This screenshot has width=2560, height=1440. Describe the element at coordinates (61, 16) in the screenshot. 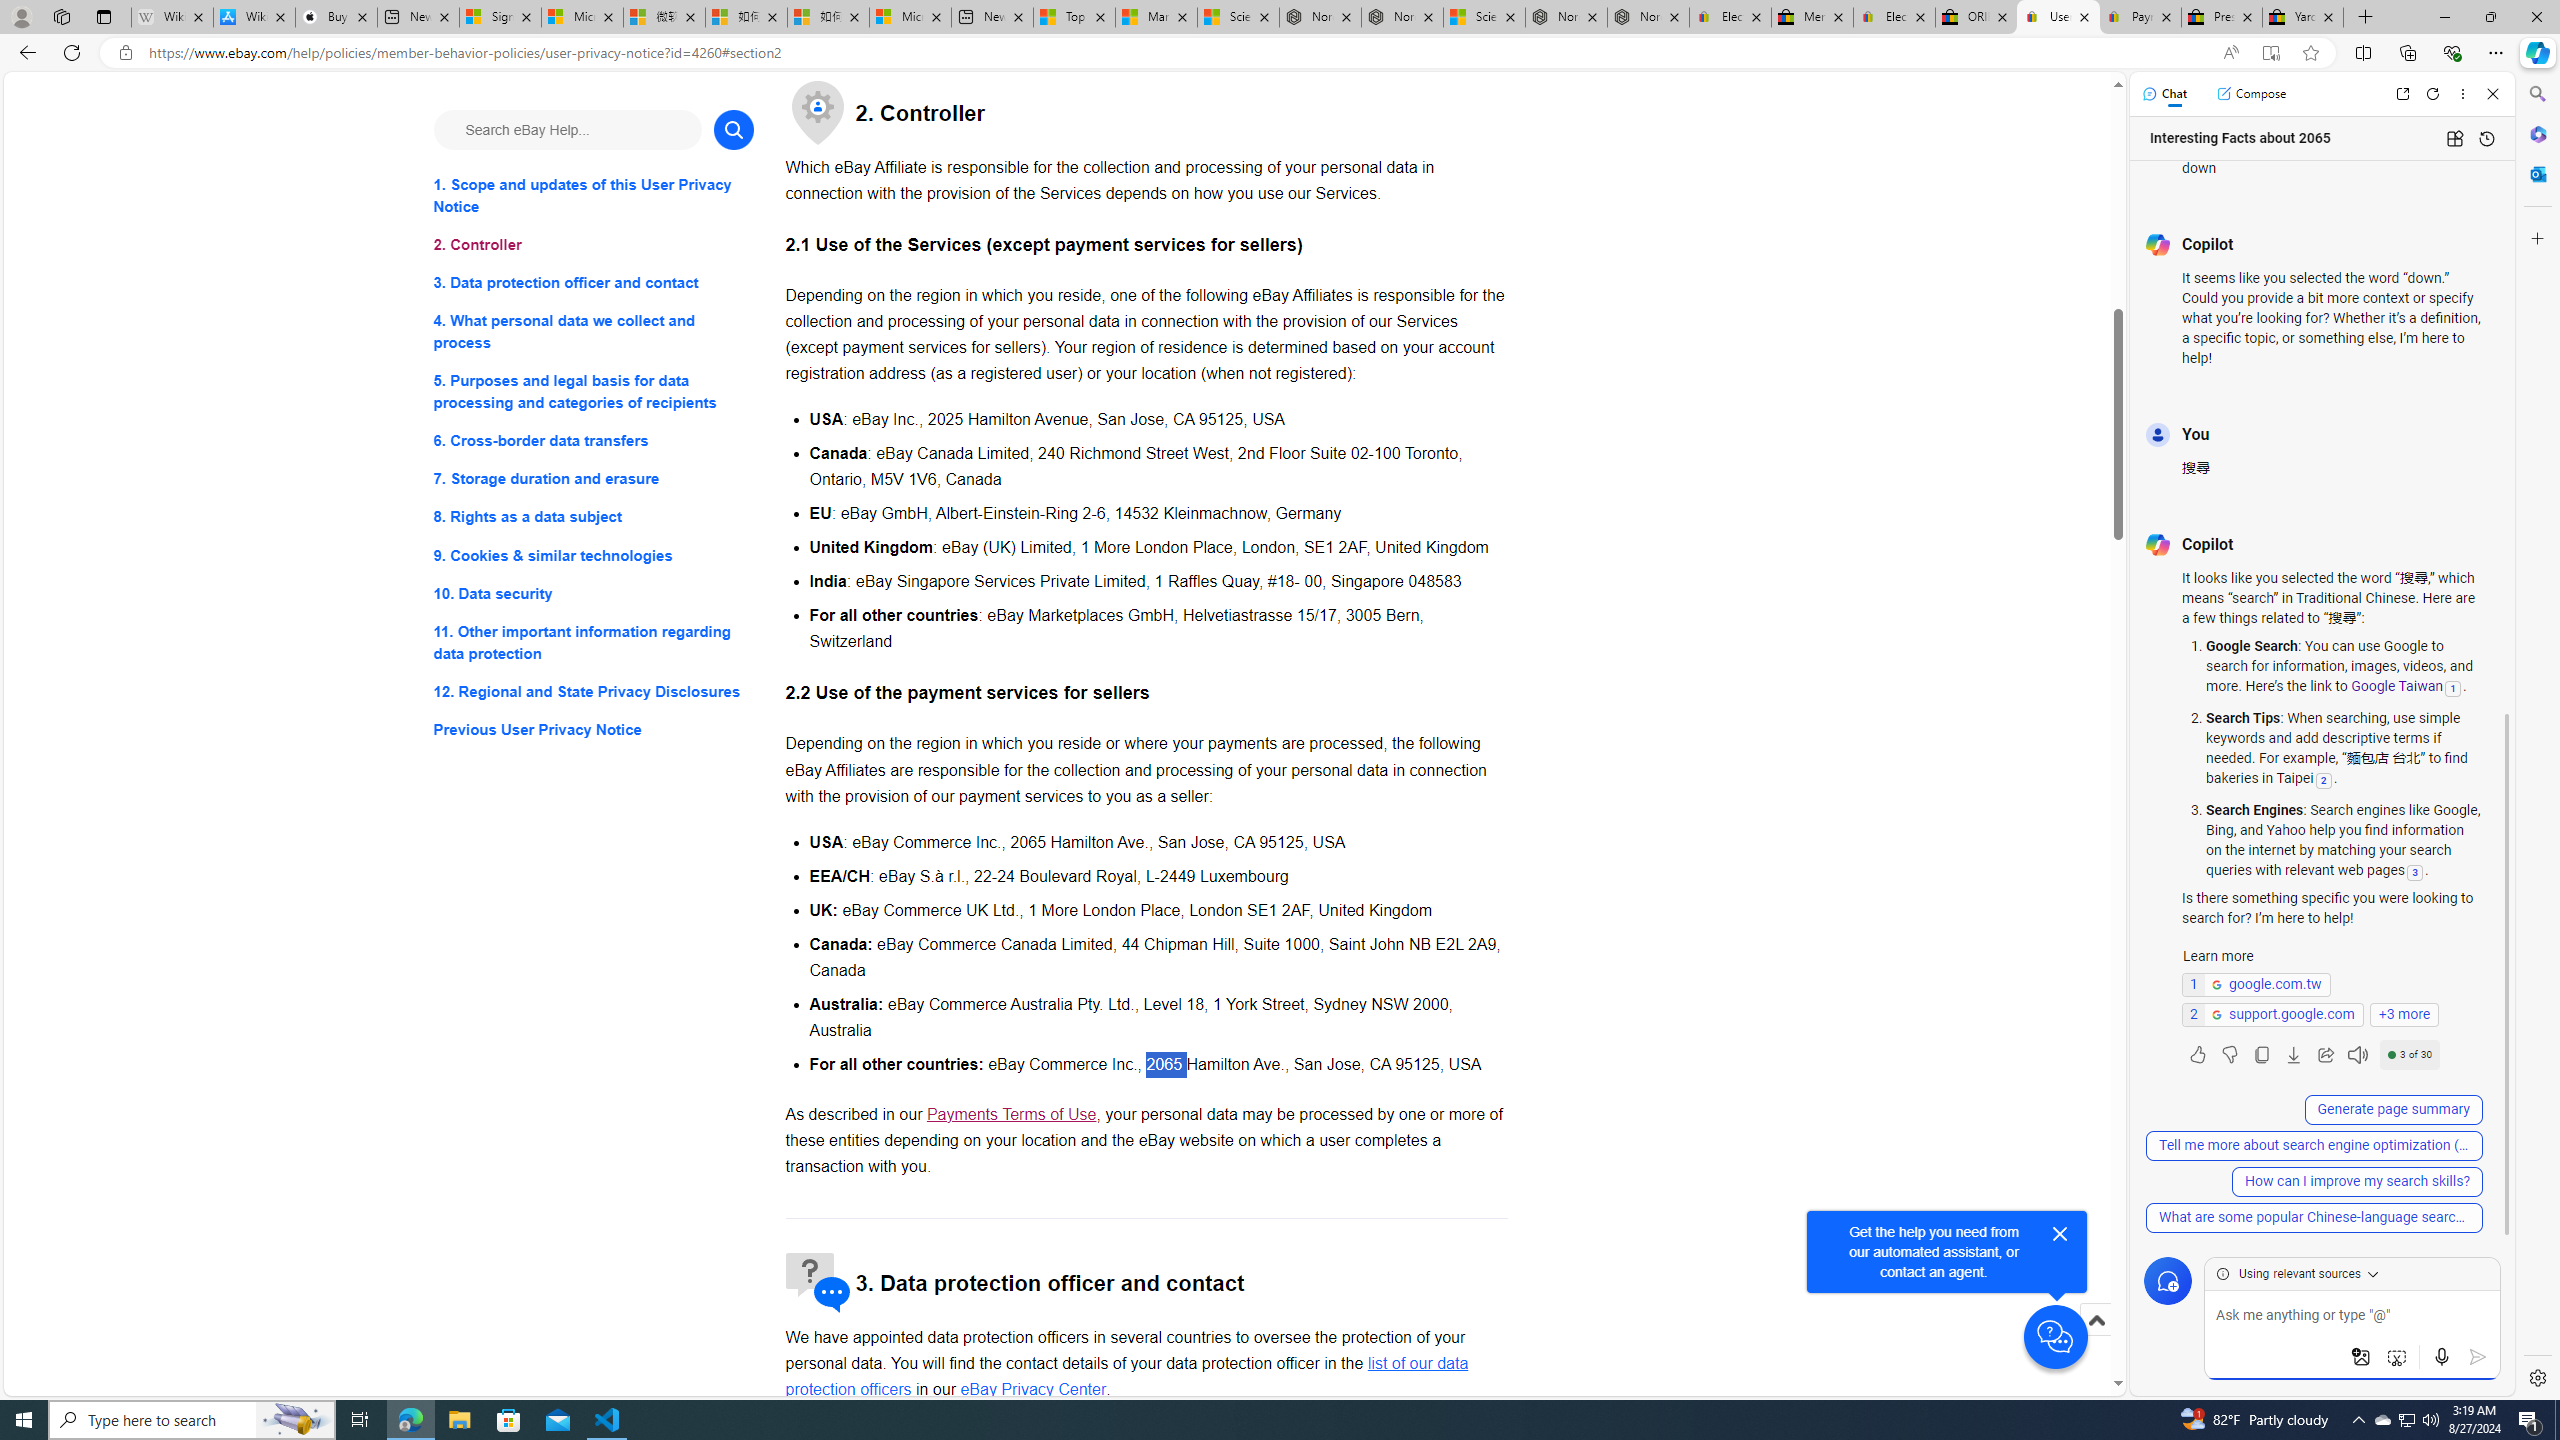

I see `Workspaces` at that location.